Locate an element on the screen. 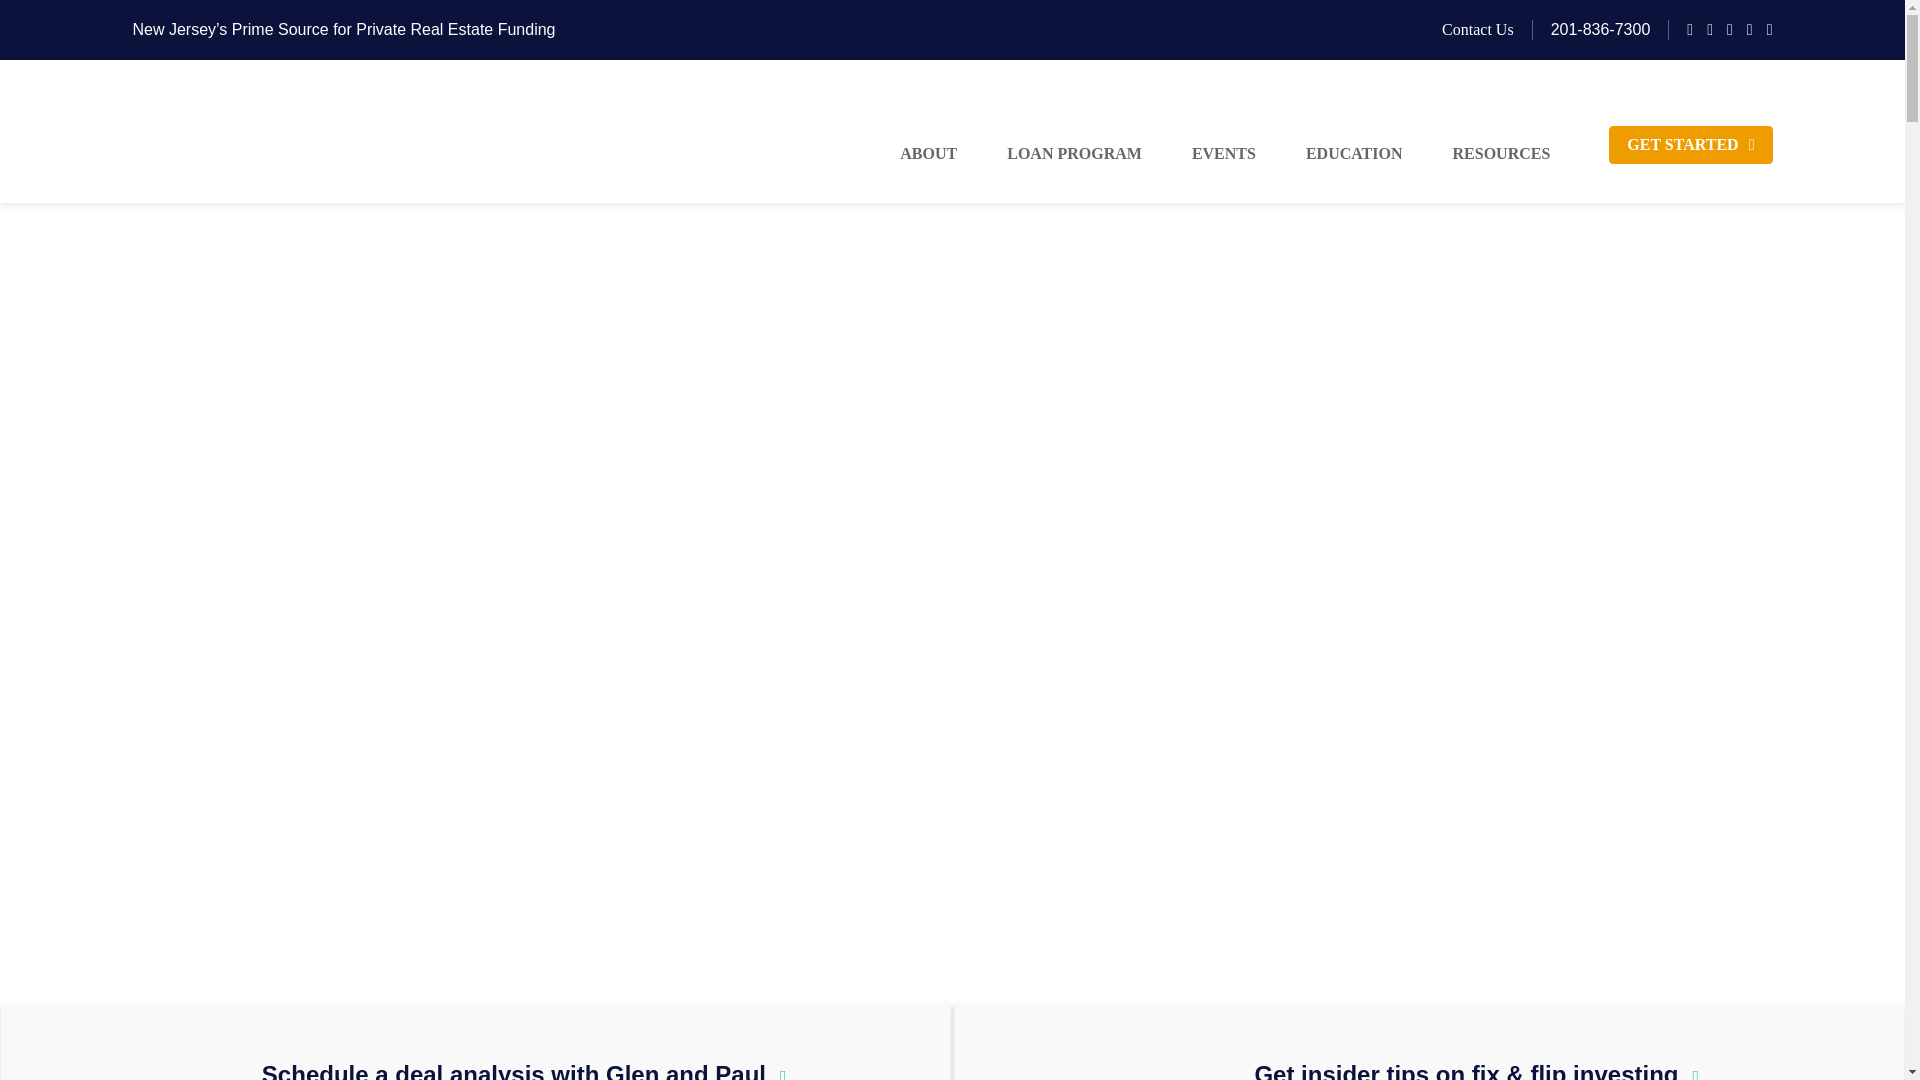  EVENTS is located at coordinates (1224, 154).